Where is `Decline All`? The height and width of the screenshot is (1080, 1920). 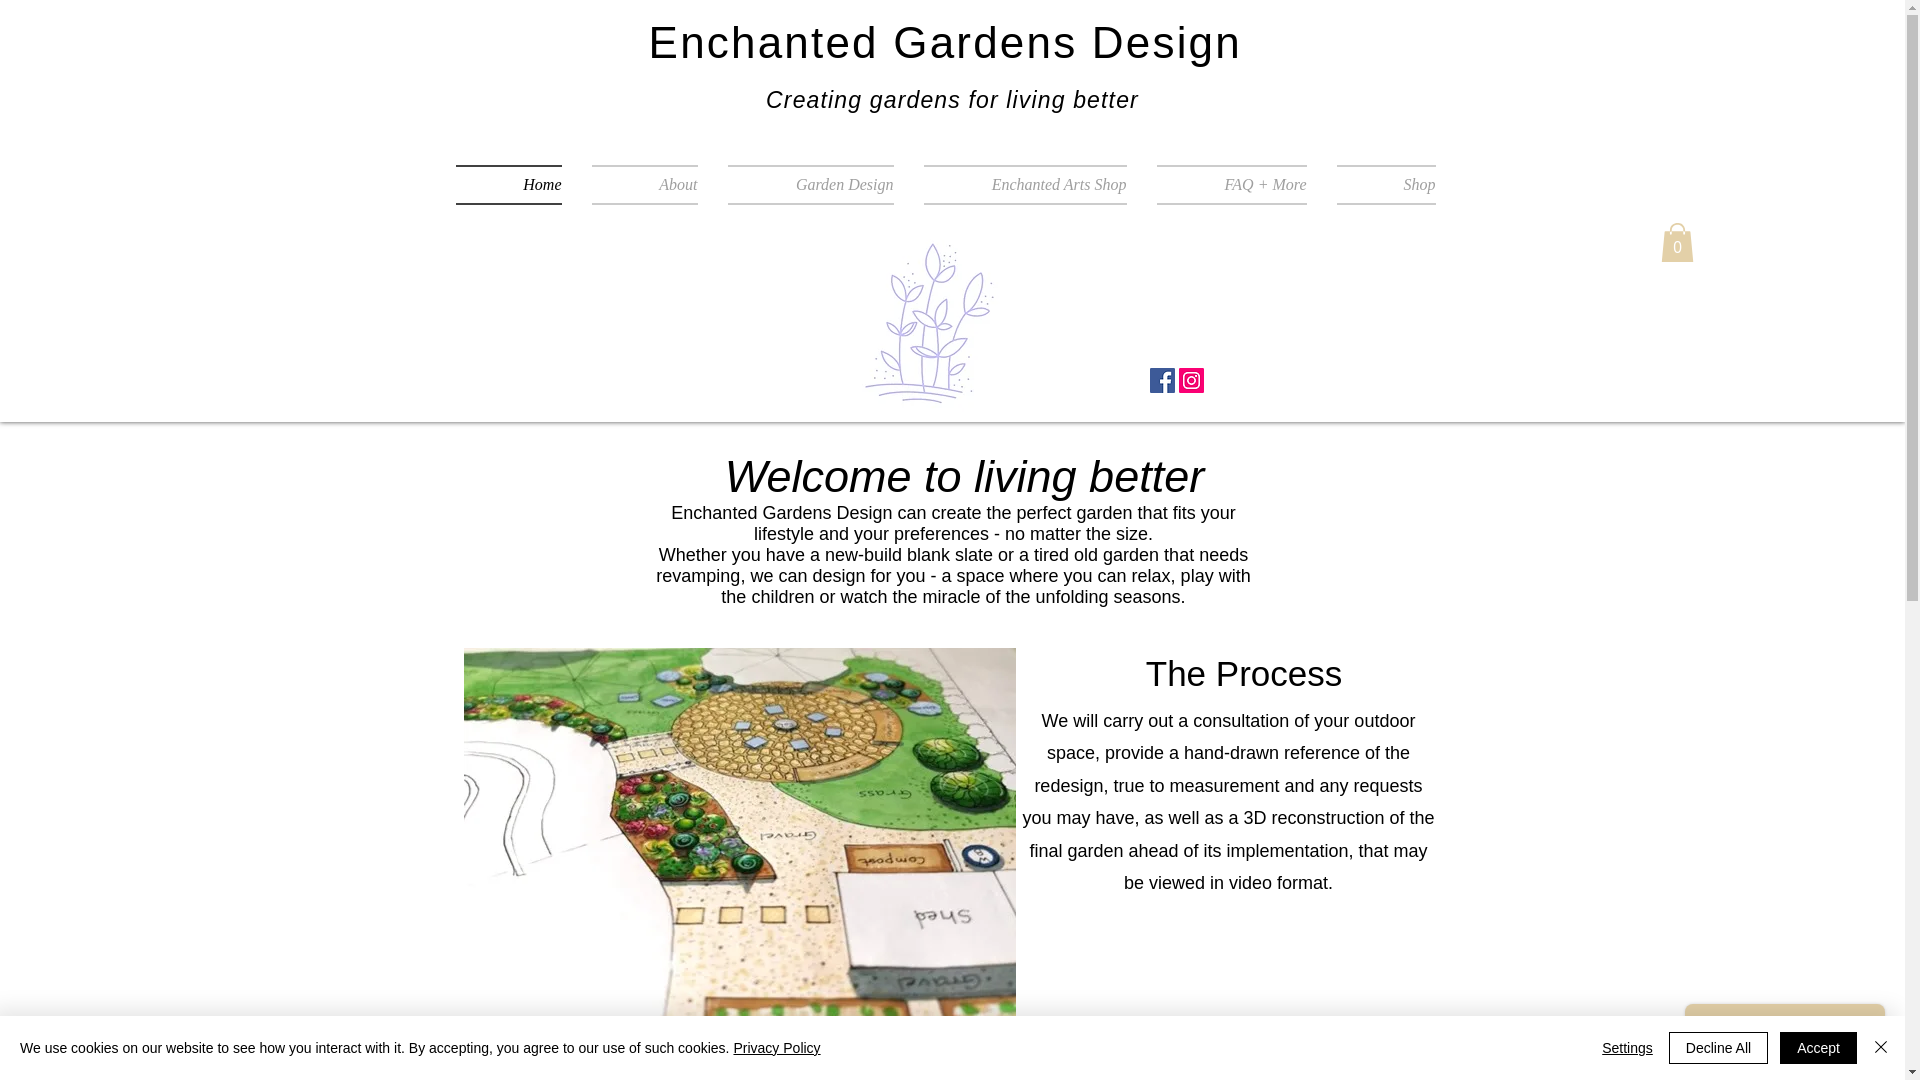
Decline All is located at coordinates (1718, 1048).